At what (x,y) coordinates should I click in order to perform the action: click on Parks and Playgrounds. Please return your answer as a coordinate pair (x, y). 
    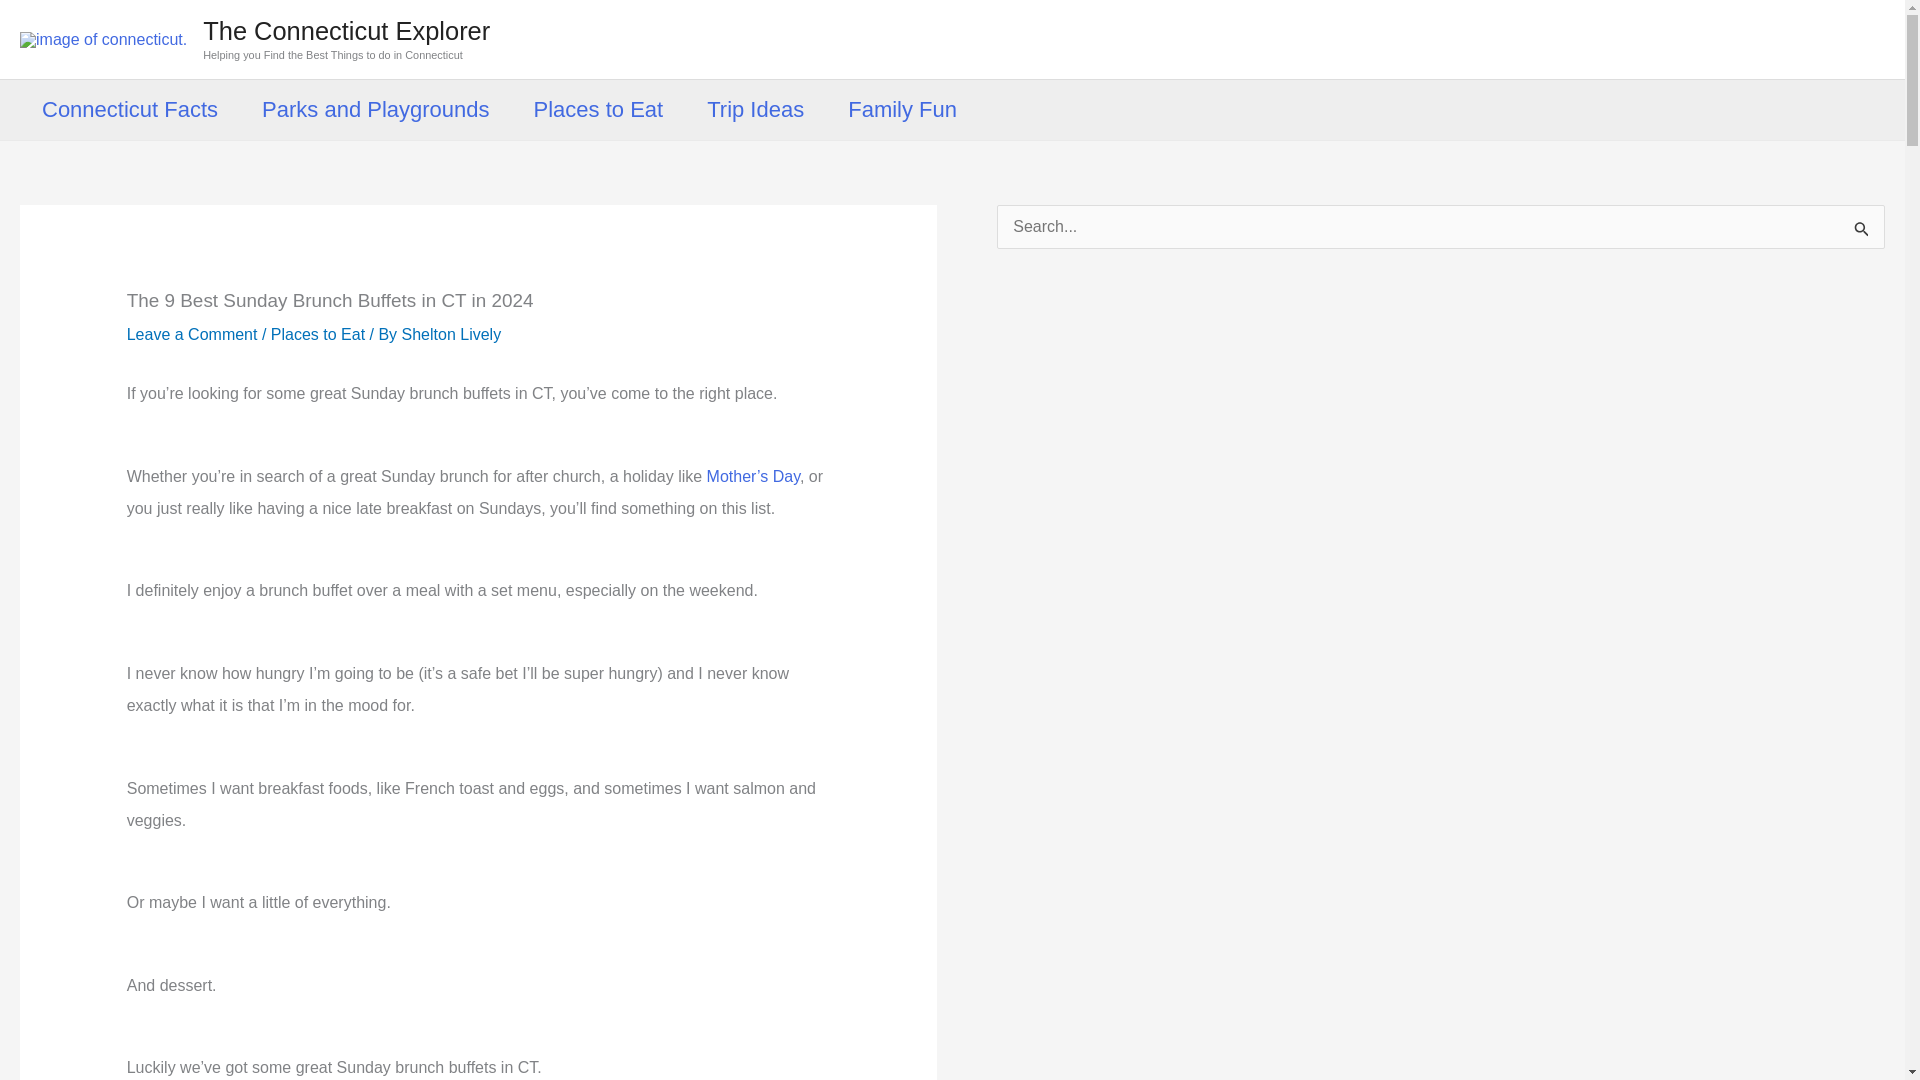
    Looking at the image, I should click on (375, 110).